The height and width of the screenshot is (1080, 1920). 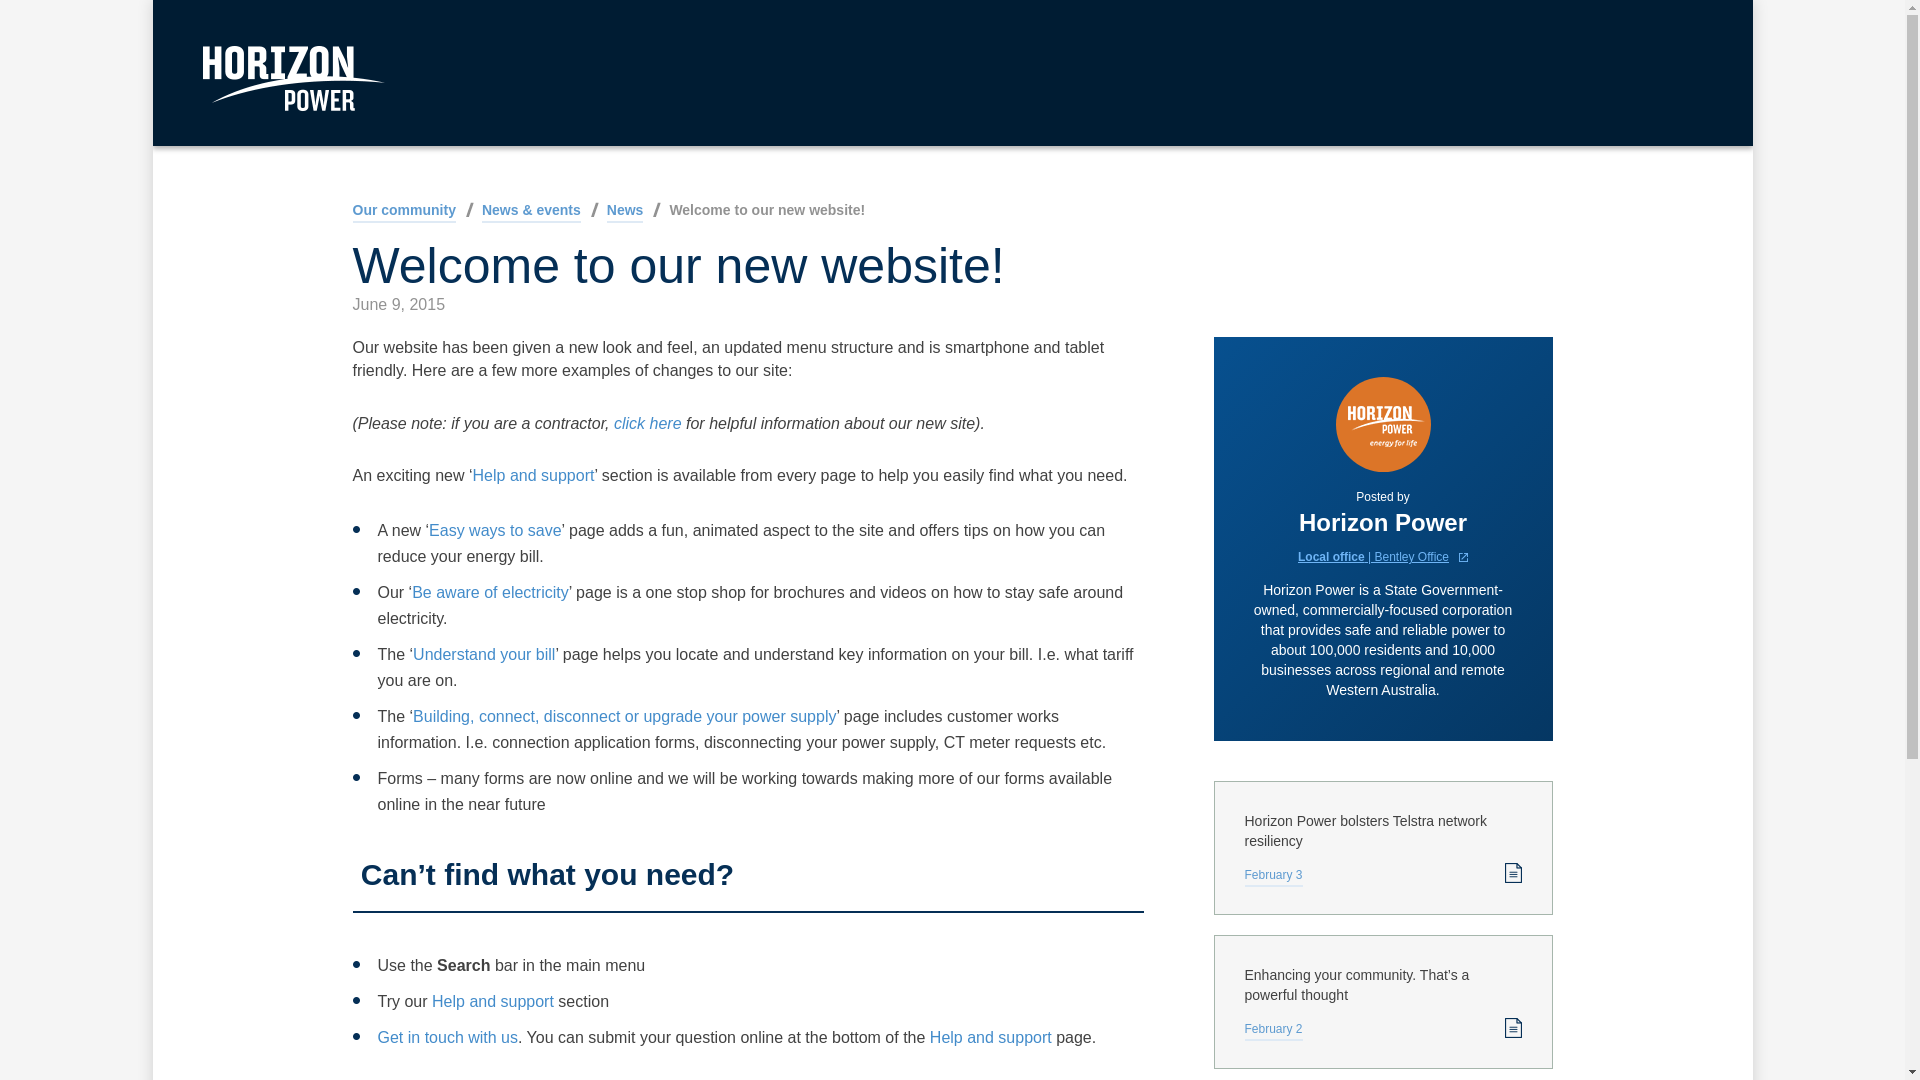 What do you see at coordinates (648, 423) in the screenshot?
I see `click here` at bounding box center [648, 423].